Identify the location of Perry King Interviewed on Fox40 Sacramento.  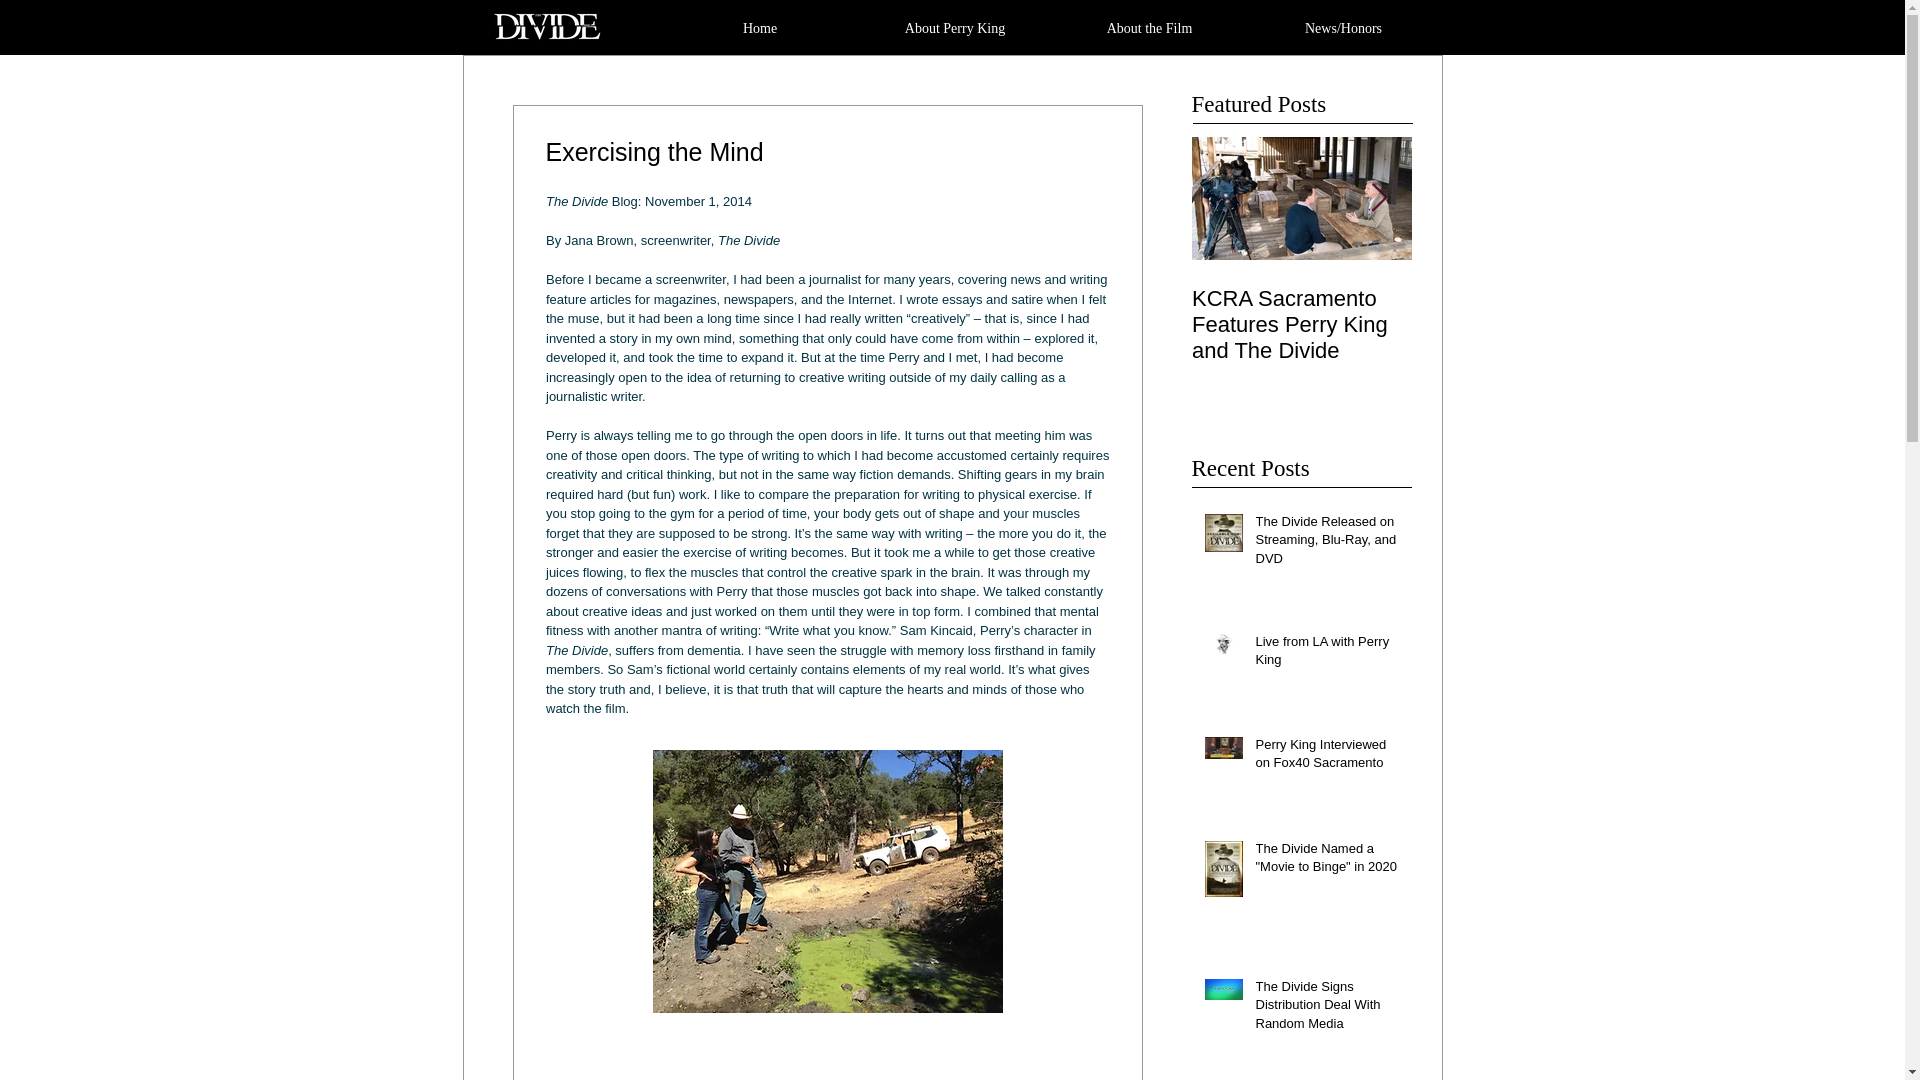
(1327, 757).